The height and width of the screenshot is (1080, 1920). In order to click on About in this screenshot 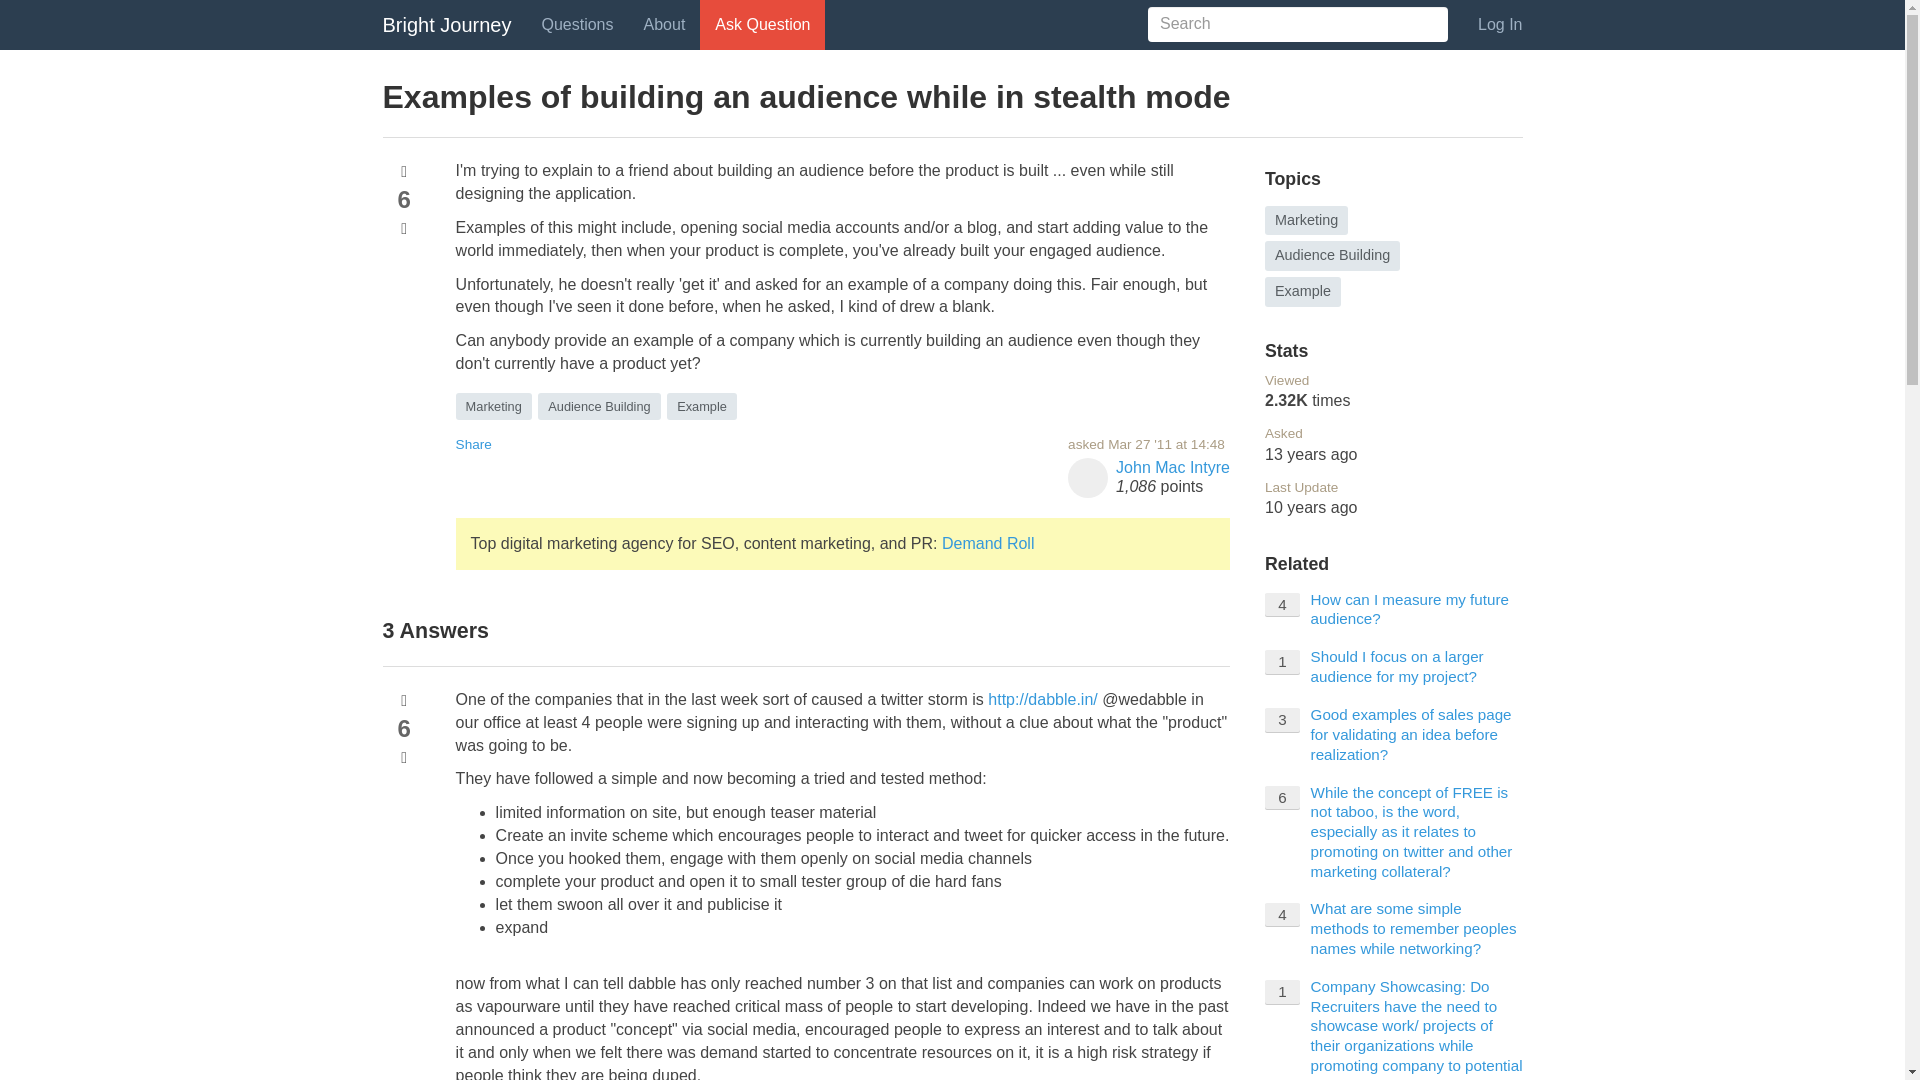, I will do `click(664, 24)`.